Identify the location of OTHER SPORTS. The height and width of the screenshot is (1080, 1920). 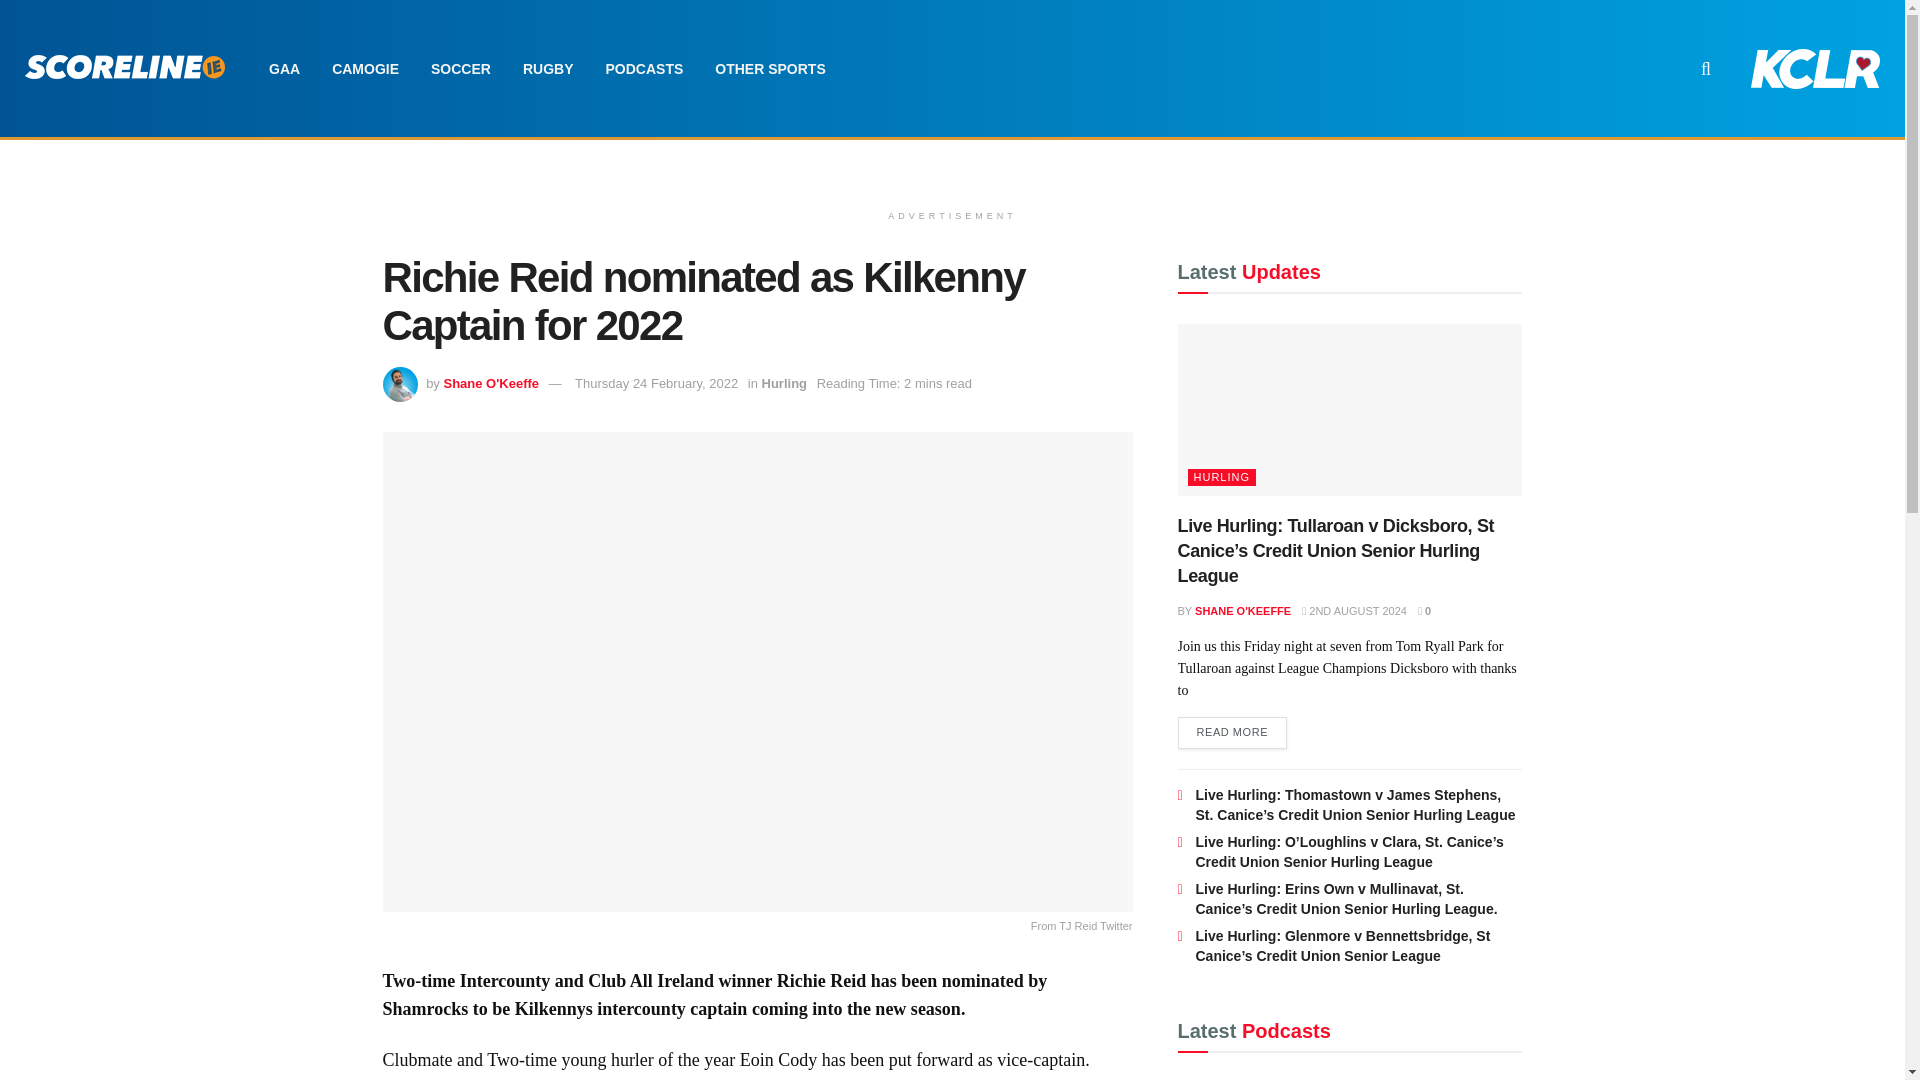
(769, 68).